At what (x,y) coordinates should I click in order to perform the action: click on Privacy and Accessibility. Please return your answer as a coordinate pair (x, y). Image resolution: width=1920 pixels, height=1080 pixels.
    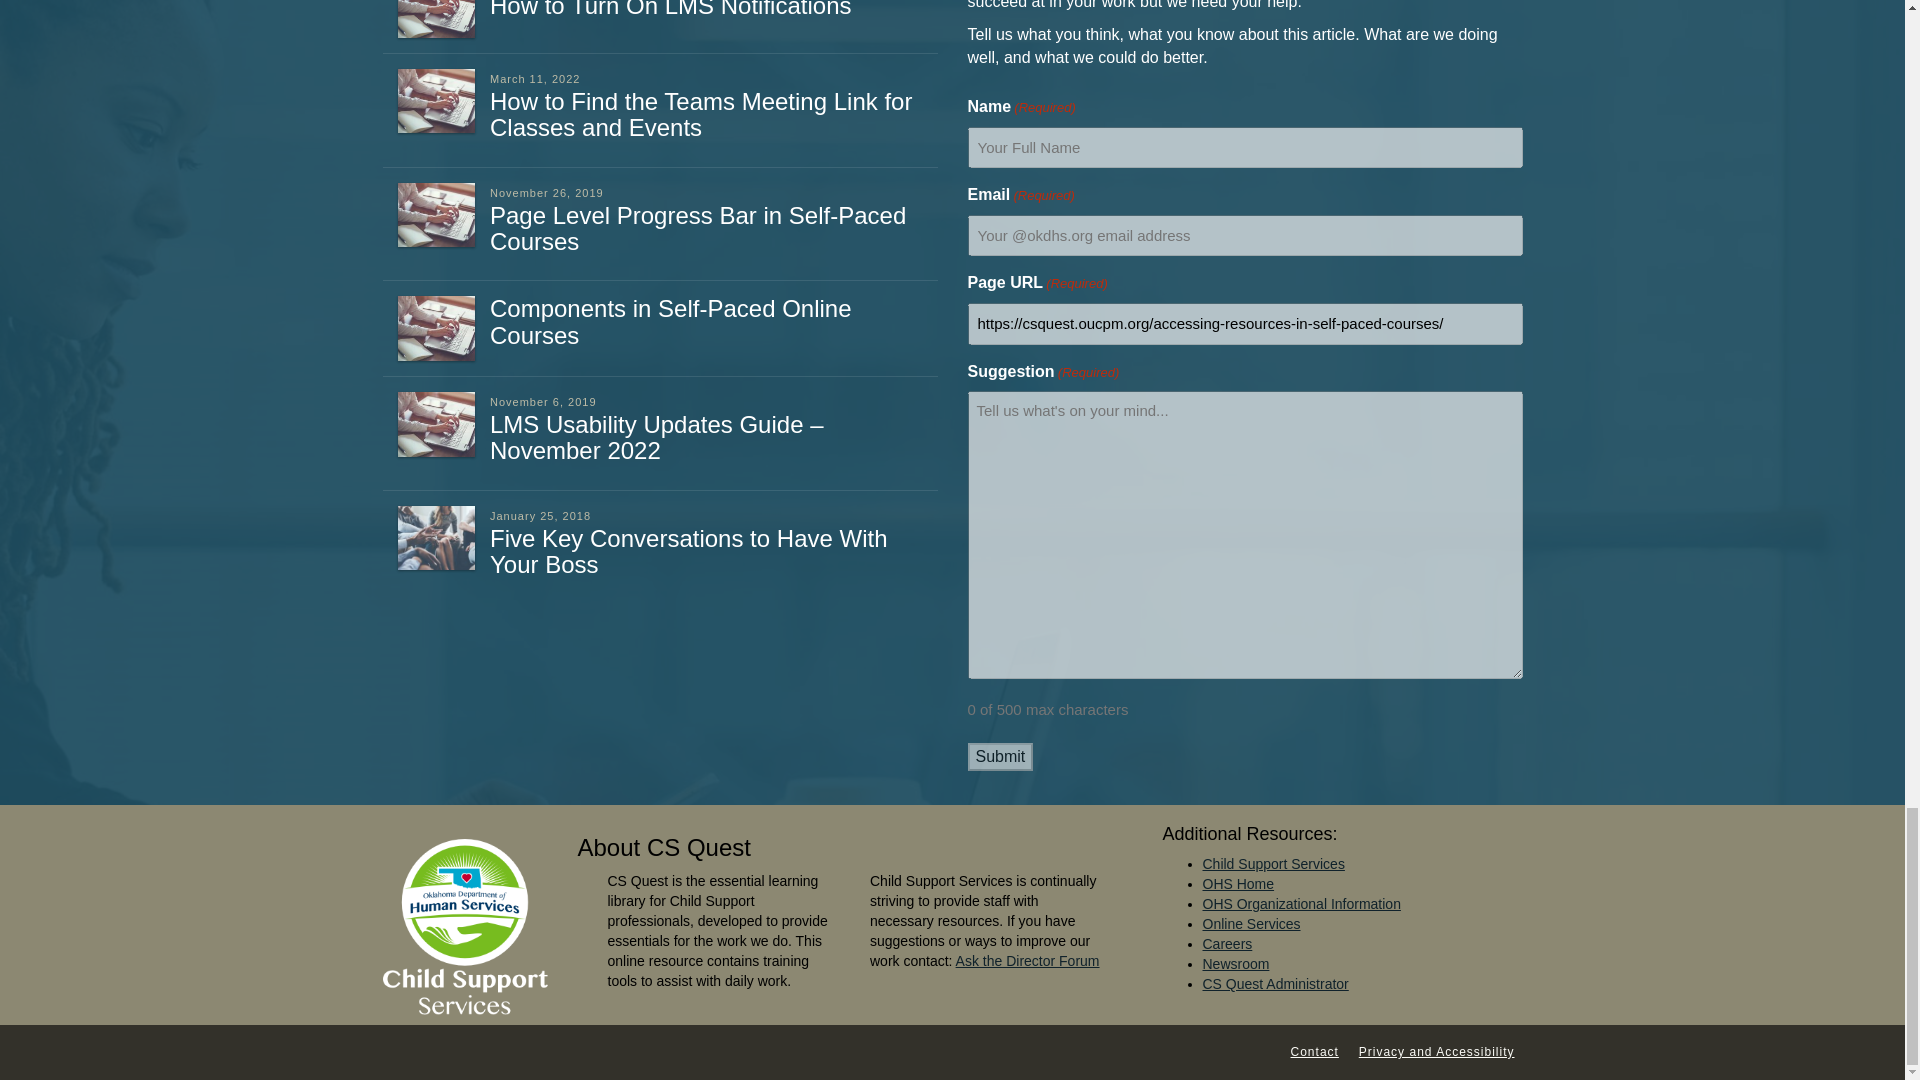
    Looking at the image, I should click on (1436, 1052).